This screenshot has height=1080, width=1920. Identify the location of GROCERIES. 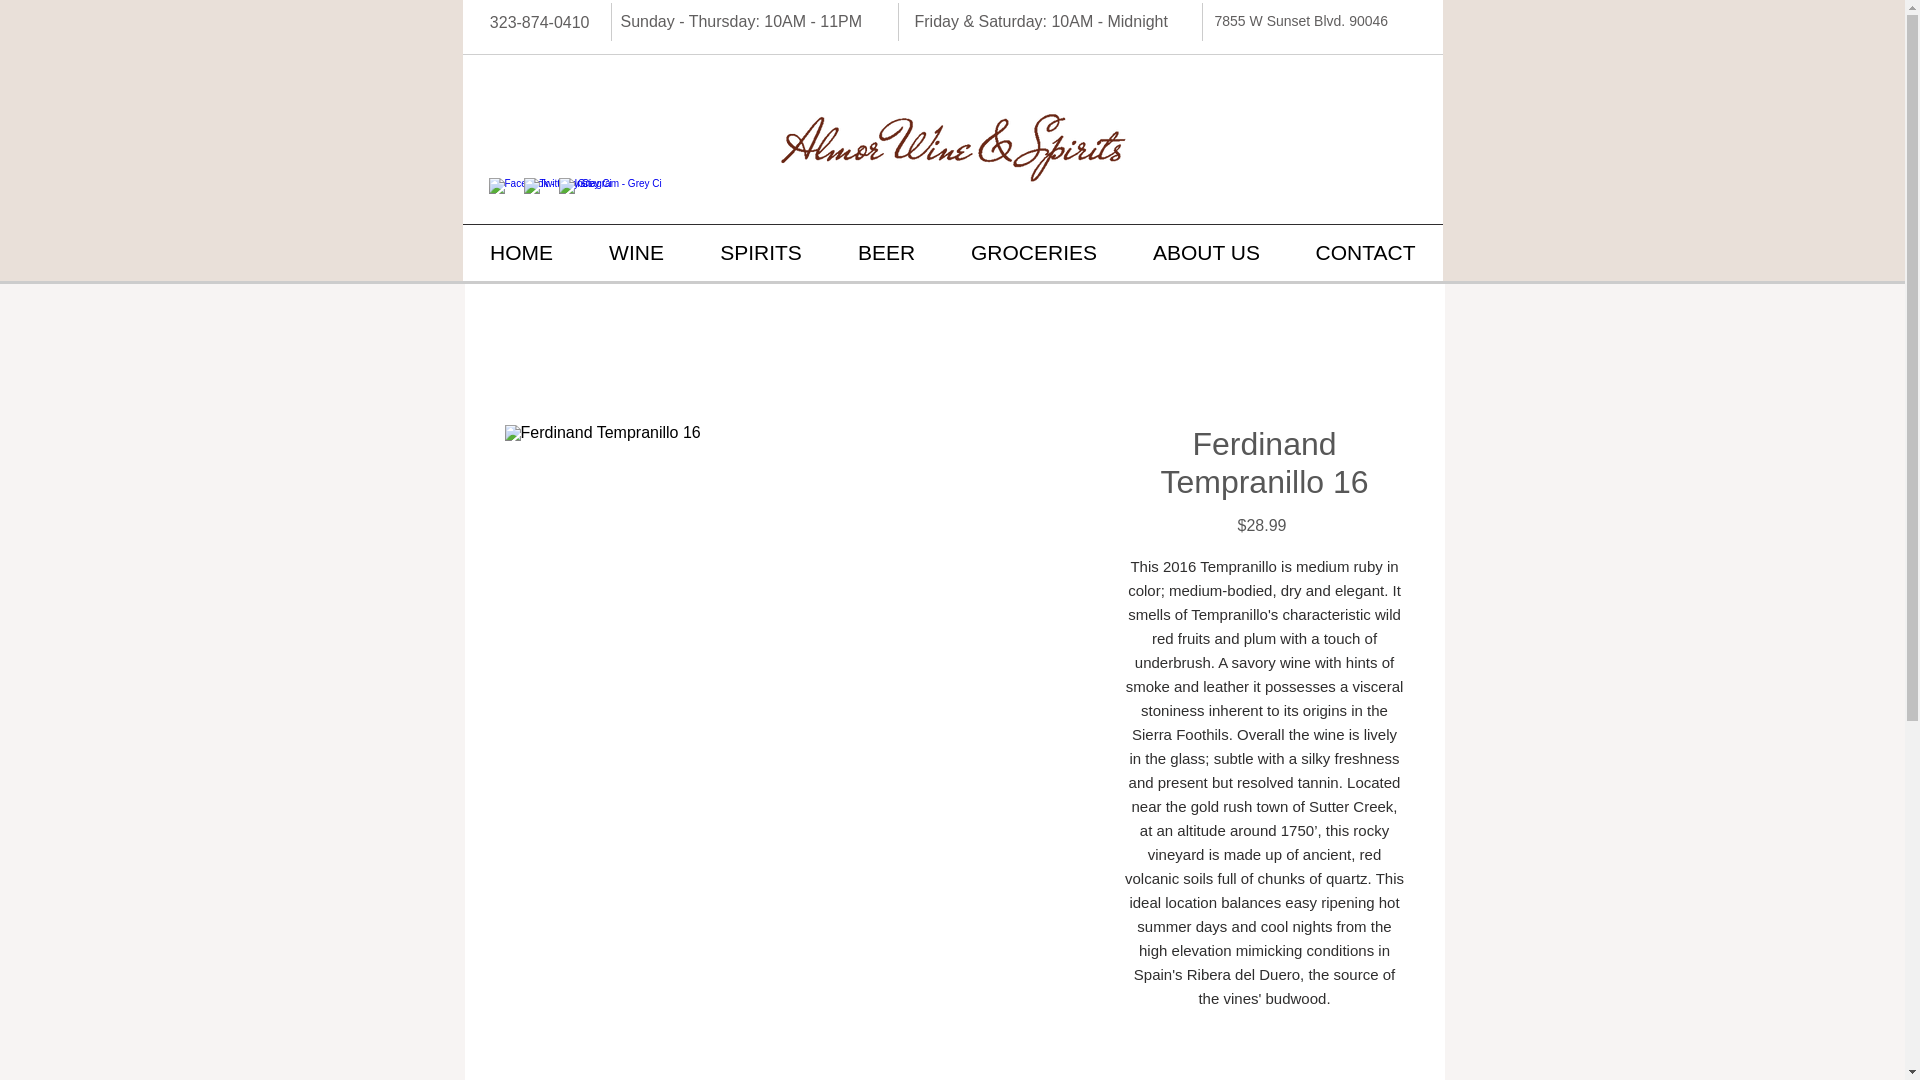
(1034, 252).